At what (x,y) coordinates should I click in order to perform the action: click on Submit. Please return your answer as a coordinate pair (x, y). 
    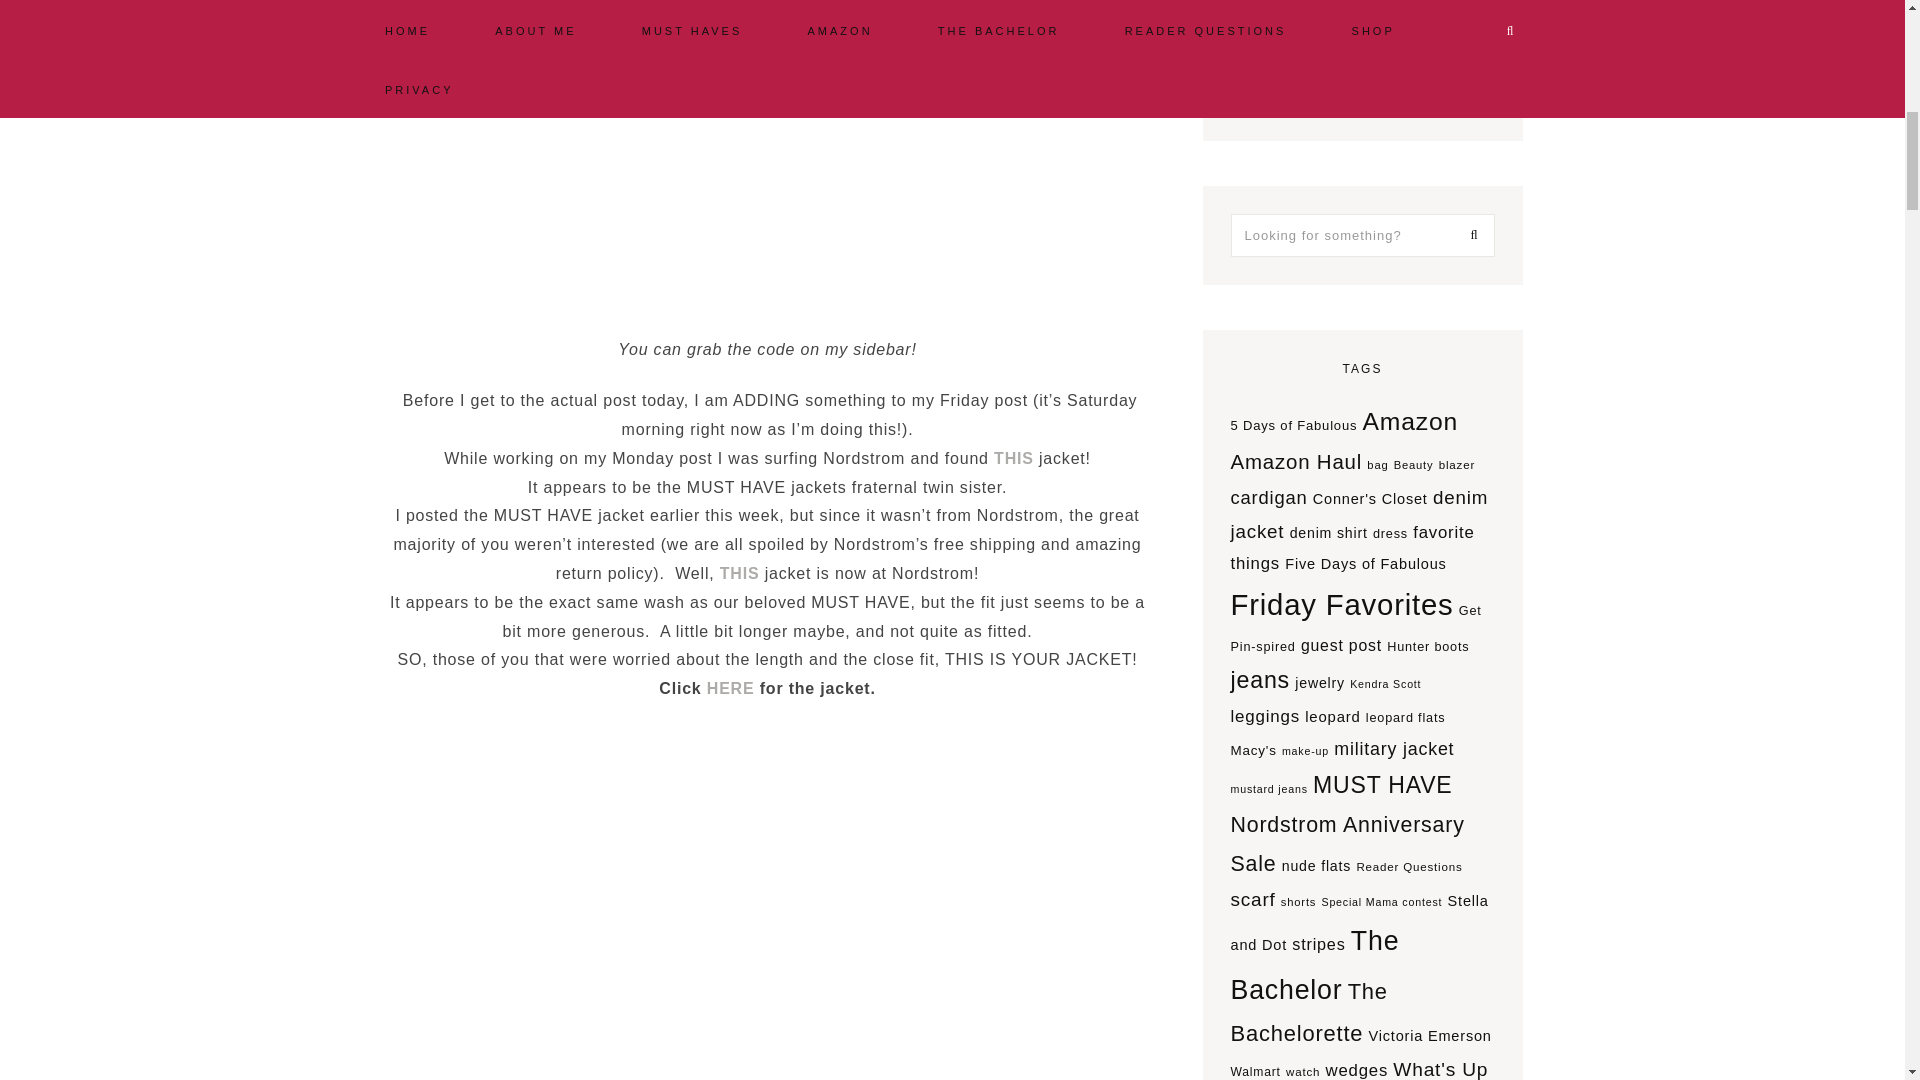
    Looking at the image, I should click on (1362, 74).